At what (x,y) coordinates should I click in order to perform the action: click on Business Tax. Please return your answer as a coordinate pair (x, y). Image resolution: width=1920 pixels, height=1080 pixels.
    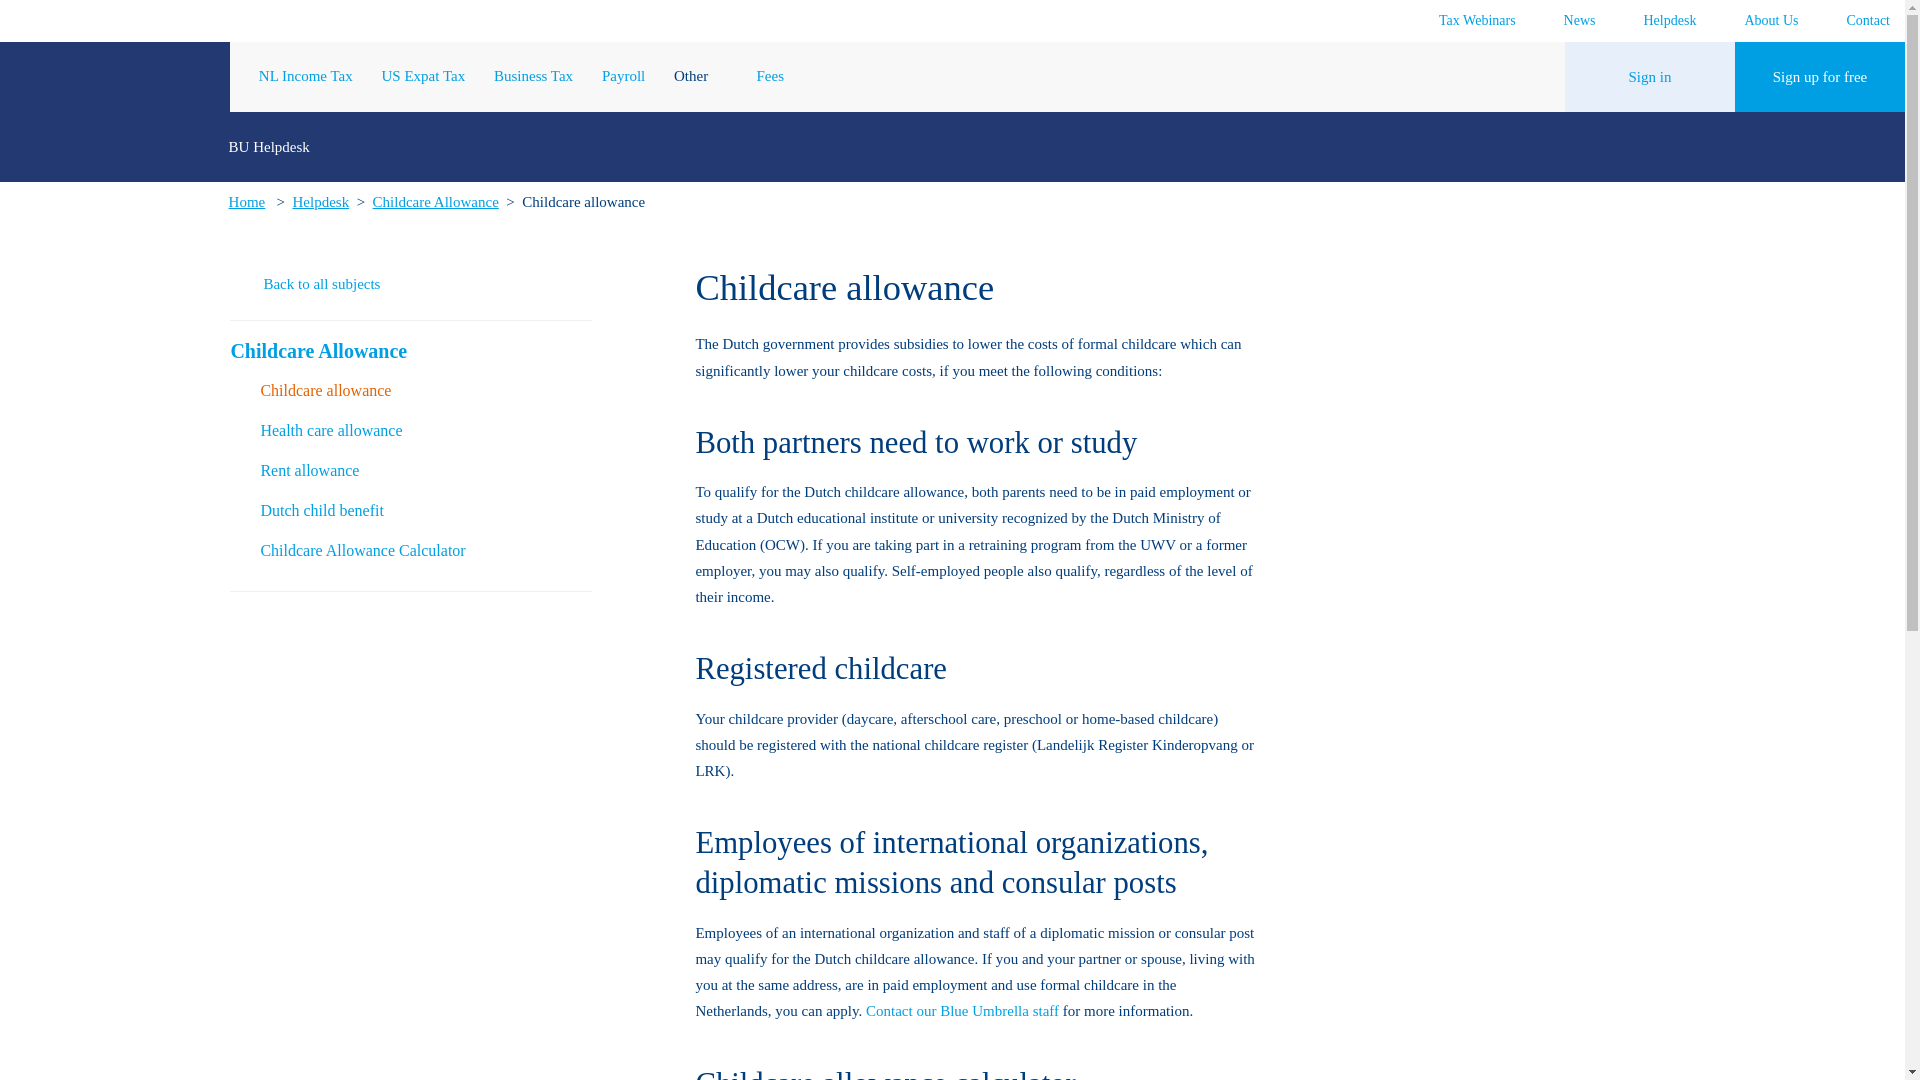
    Looking at the image, I should click on (532, 76).